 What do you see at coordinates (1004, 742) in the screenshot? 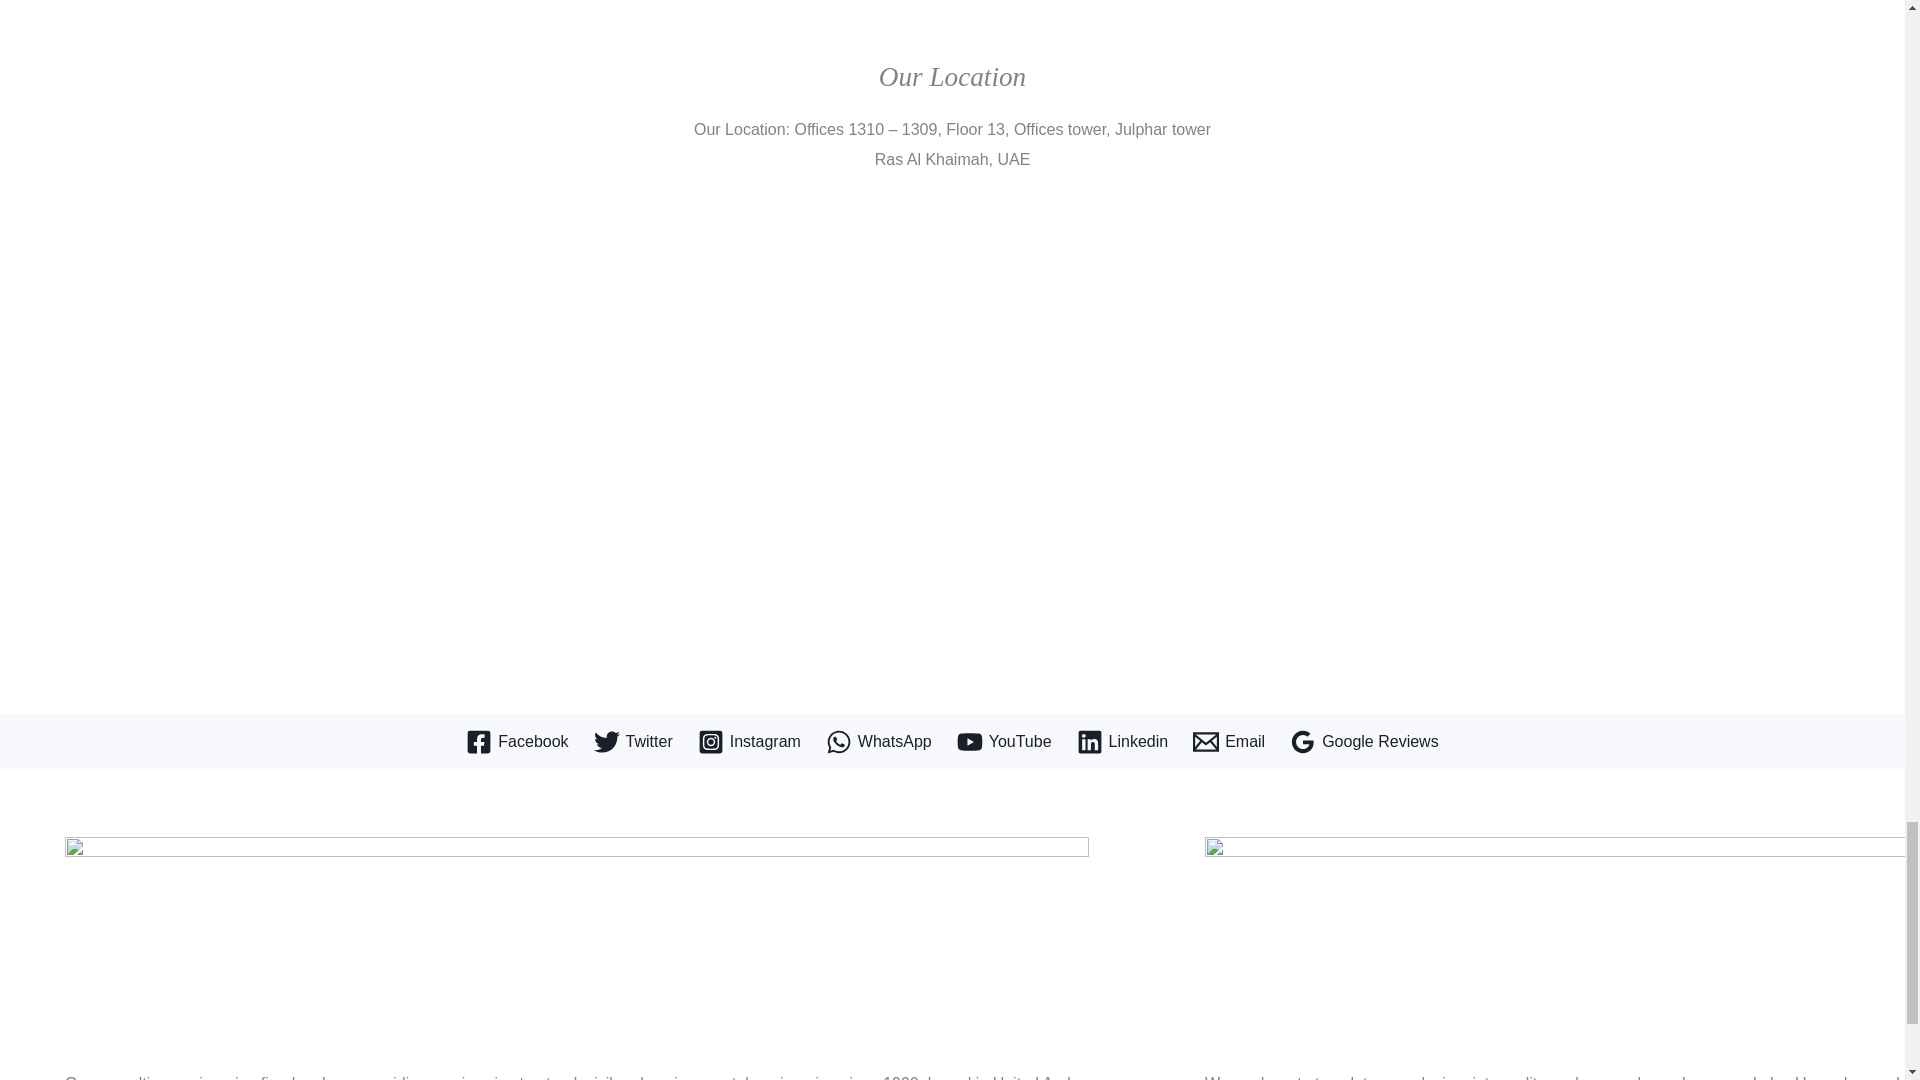
I see `YouTube` at bounding box center [1004, 742].